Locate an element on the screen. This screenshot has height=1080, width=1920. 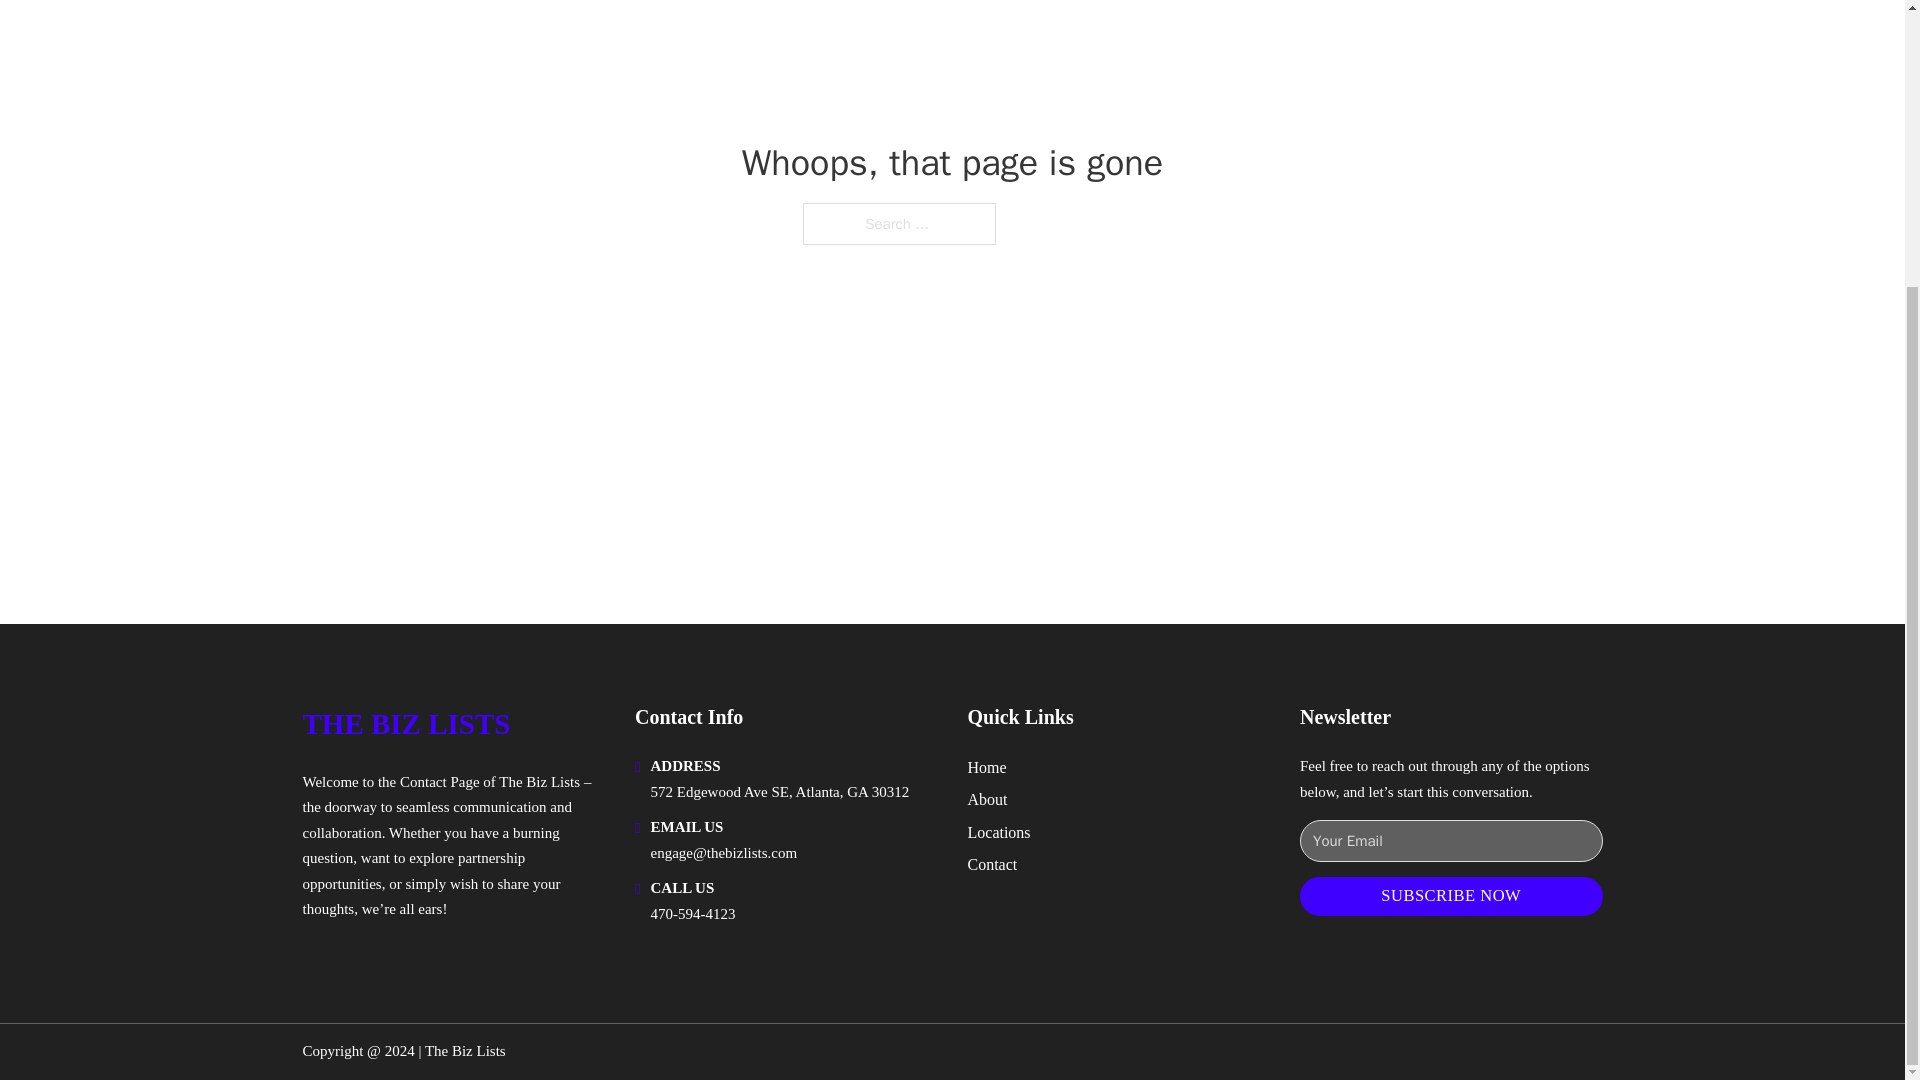
SUBSCRIBE NOW is located at coordinates (1451, 896).